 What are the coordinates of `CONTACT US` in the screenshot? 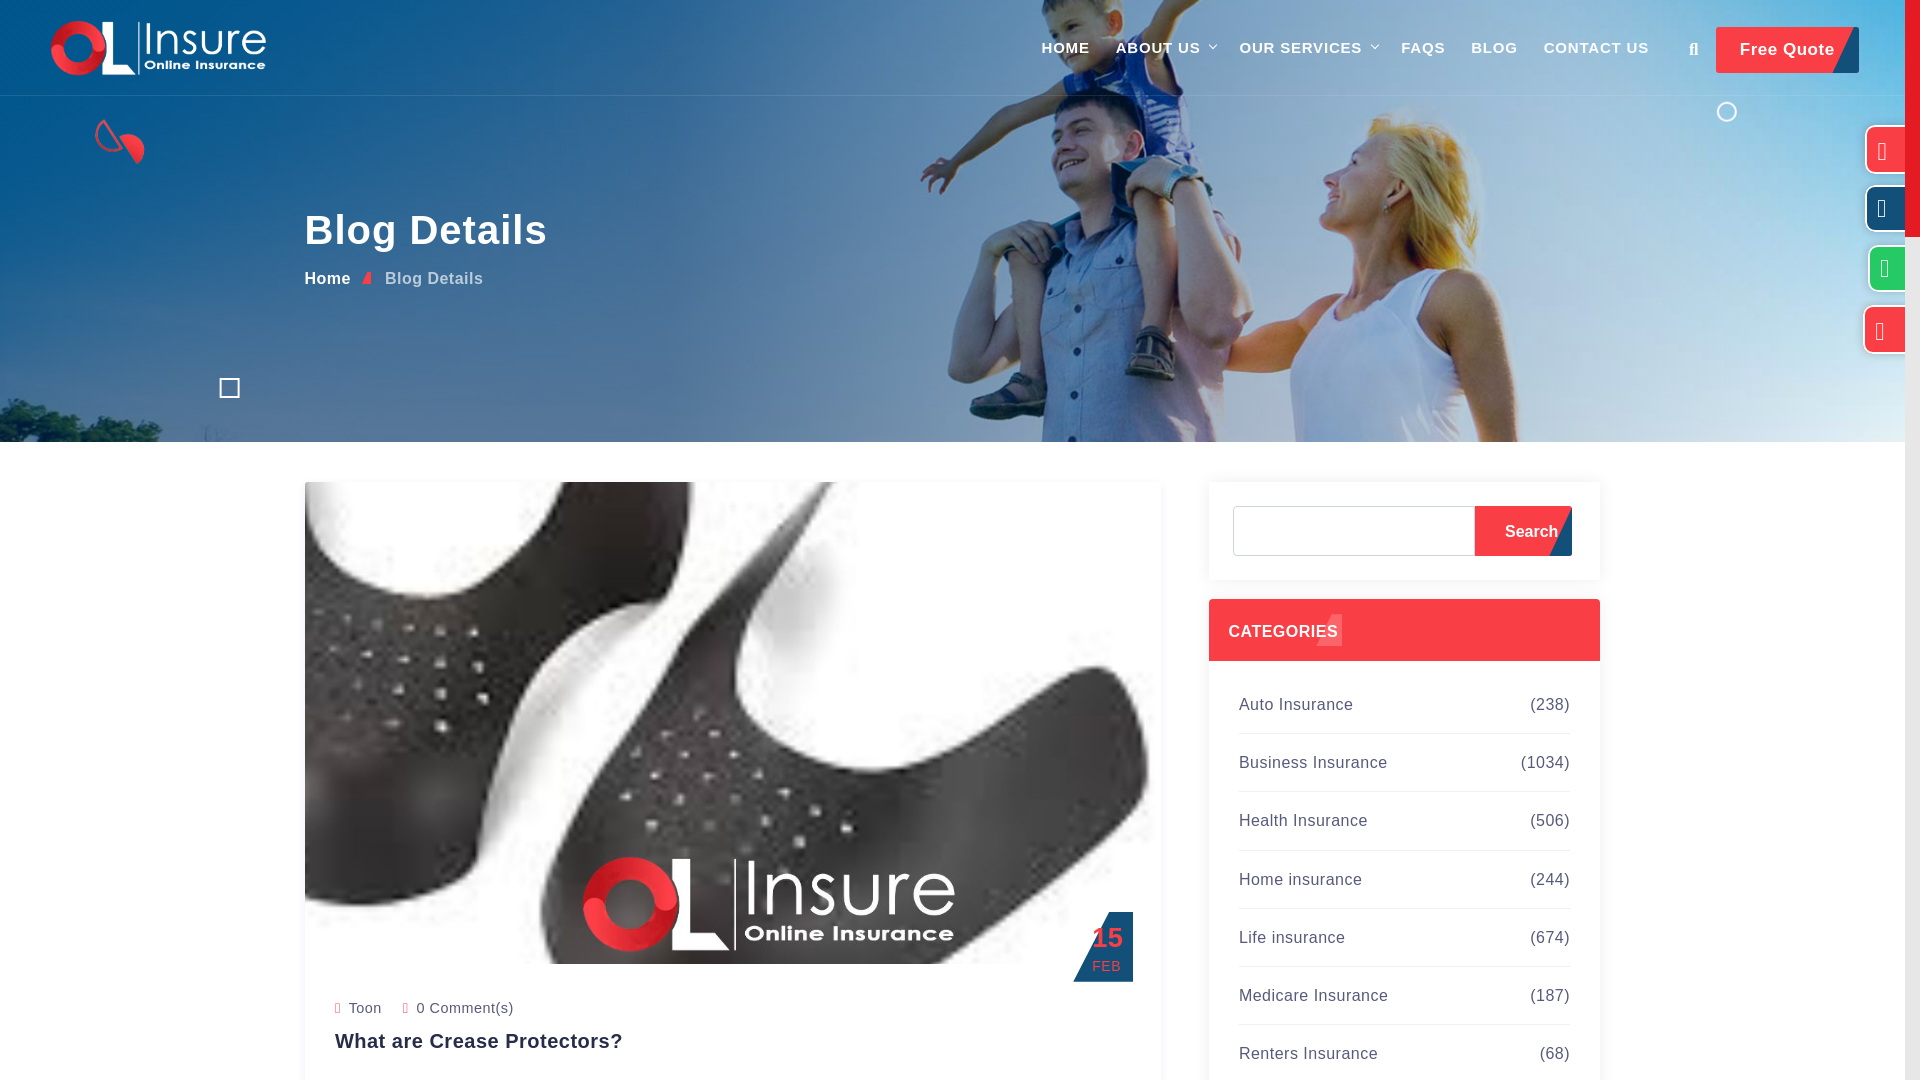 It's located at (1596, 48).